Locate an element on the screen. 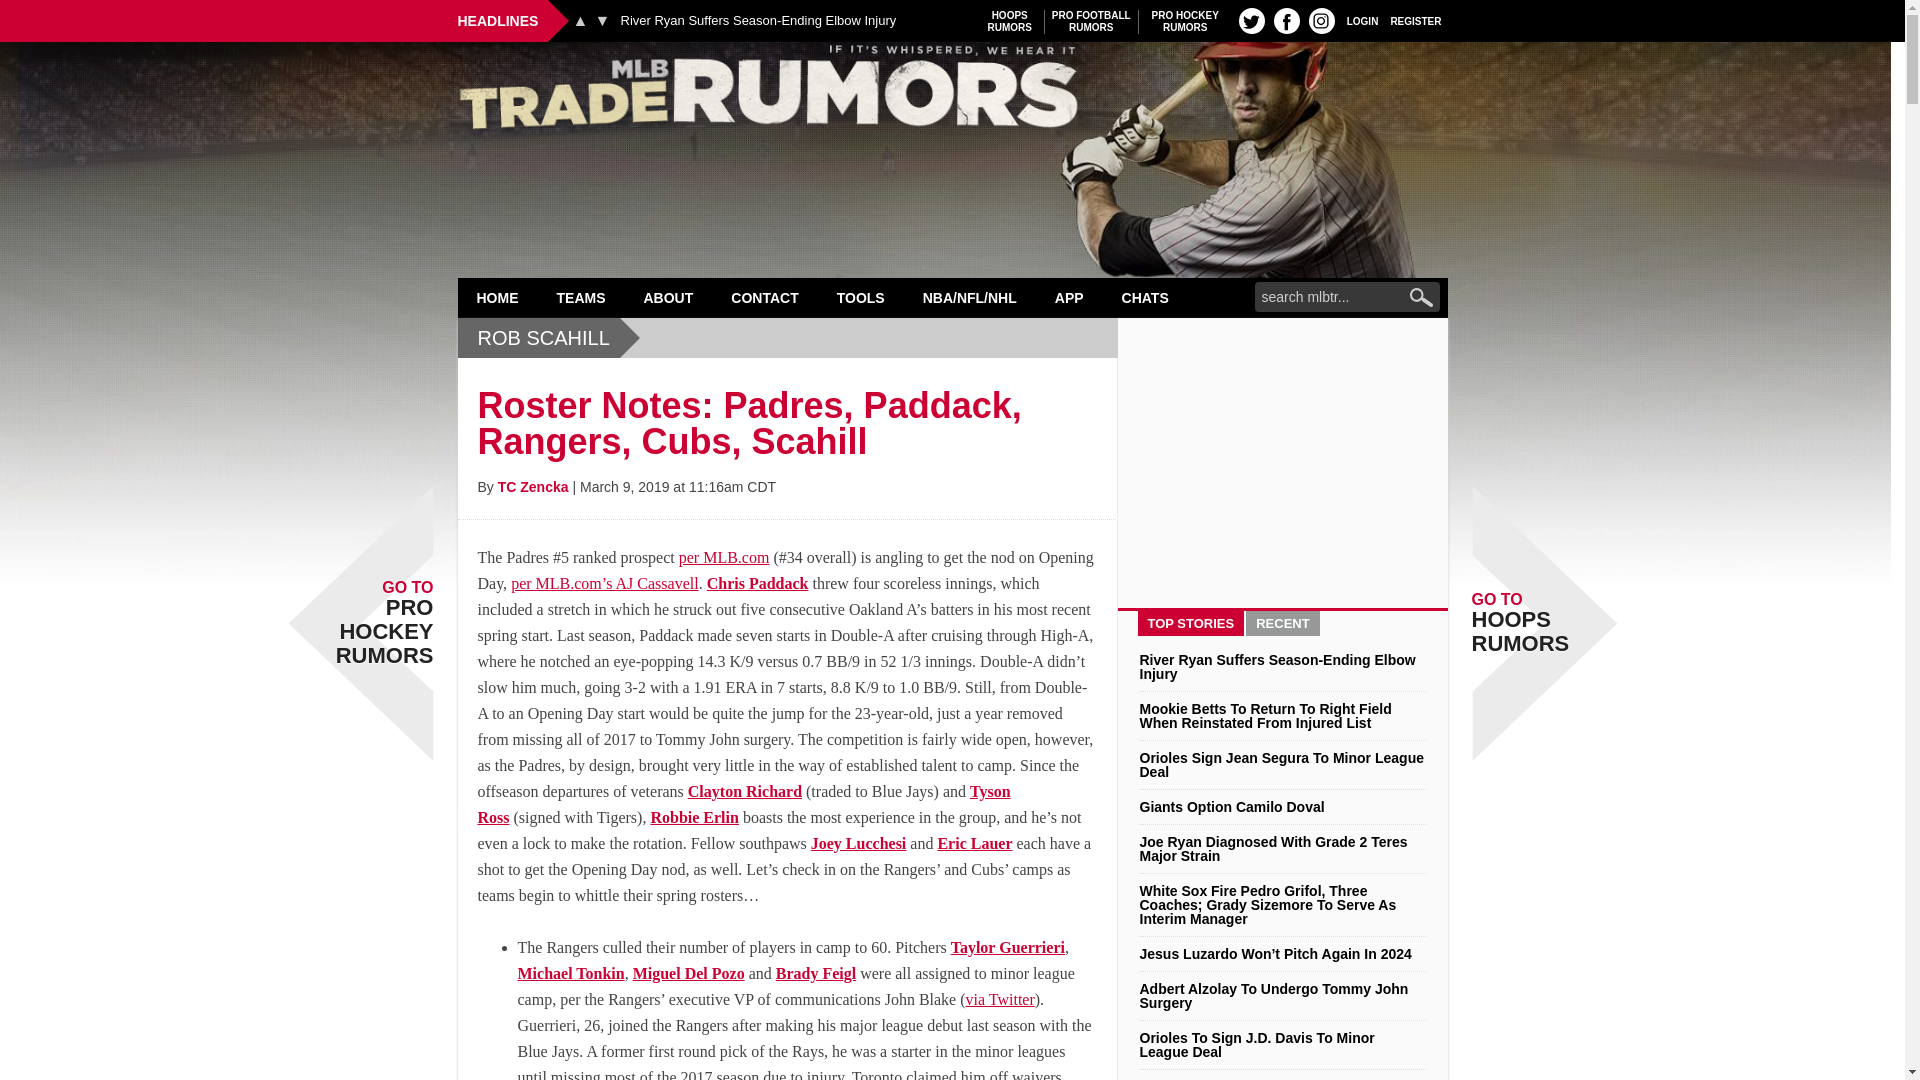 The width and height of the screenshot is (1920, 1080). TEAMS is located at coordinates (758, 21).